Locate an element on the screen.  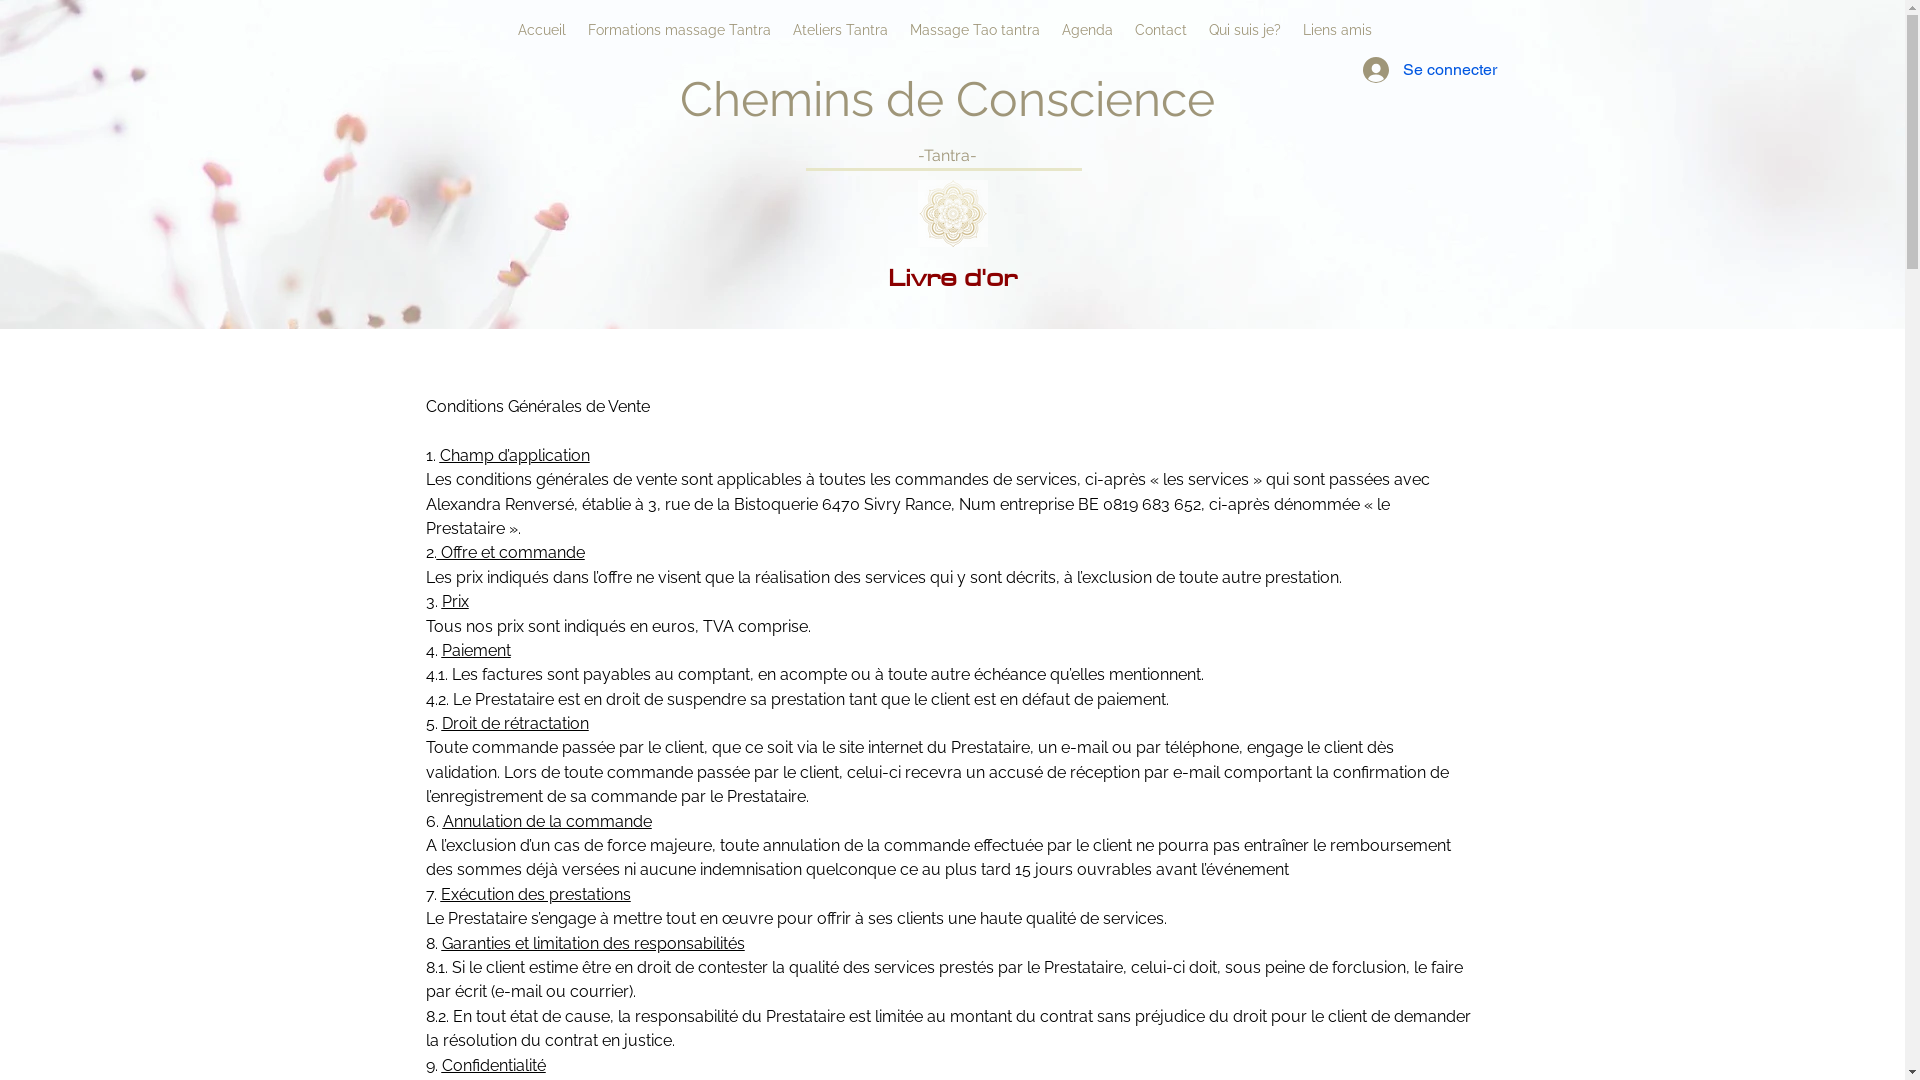
Agenda is located at coordinates (1086, 30).